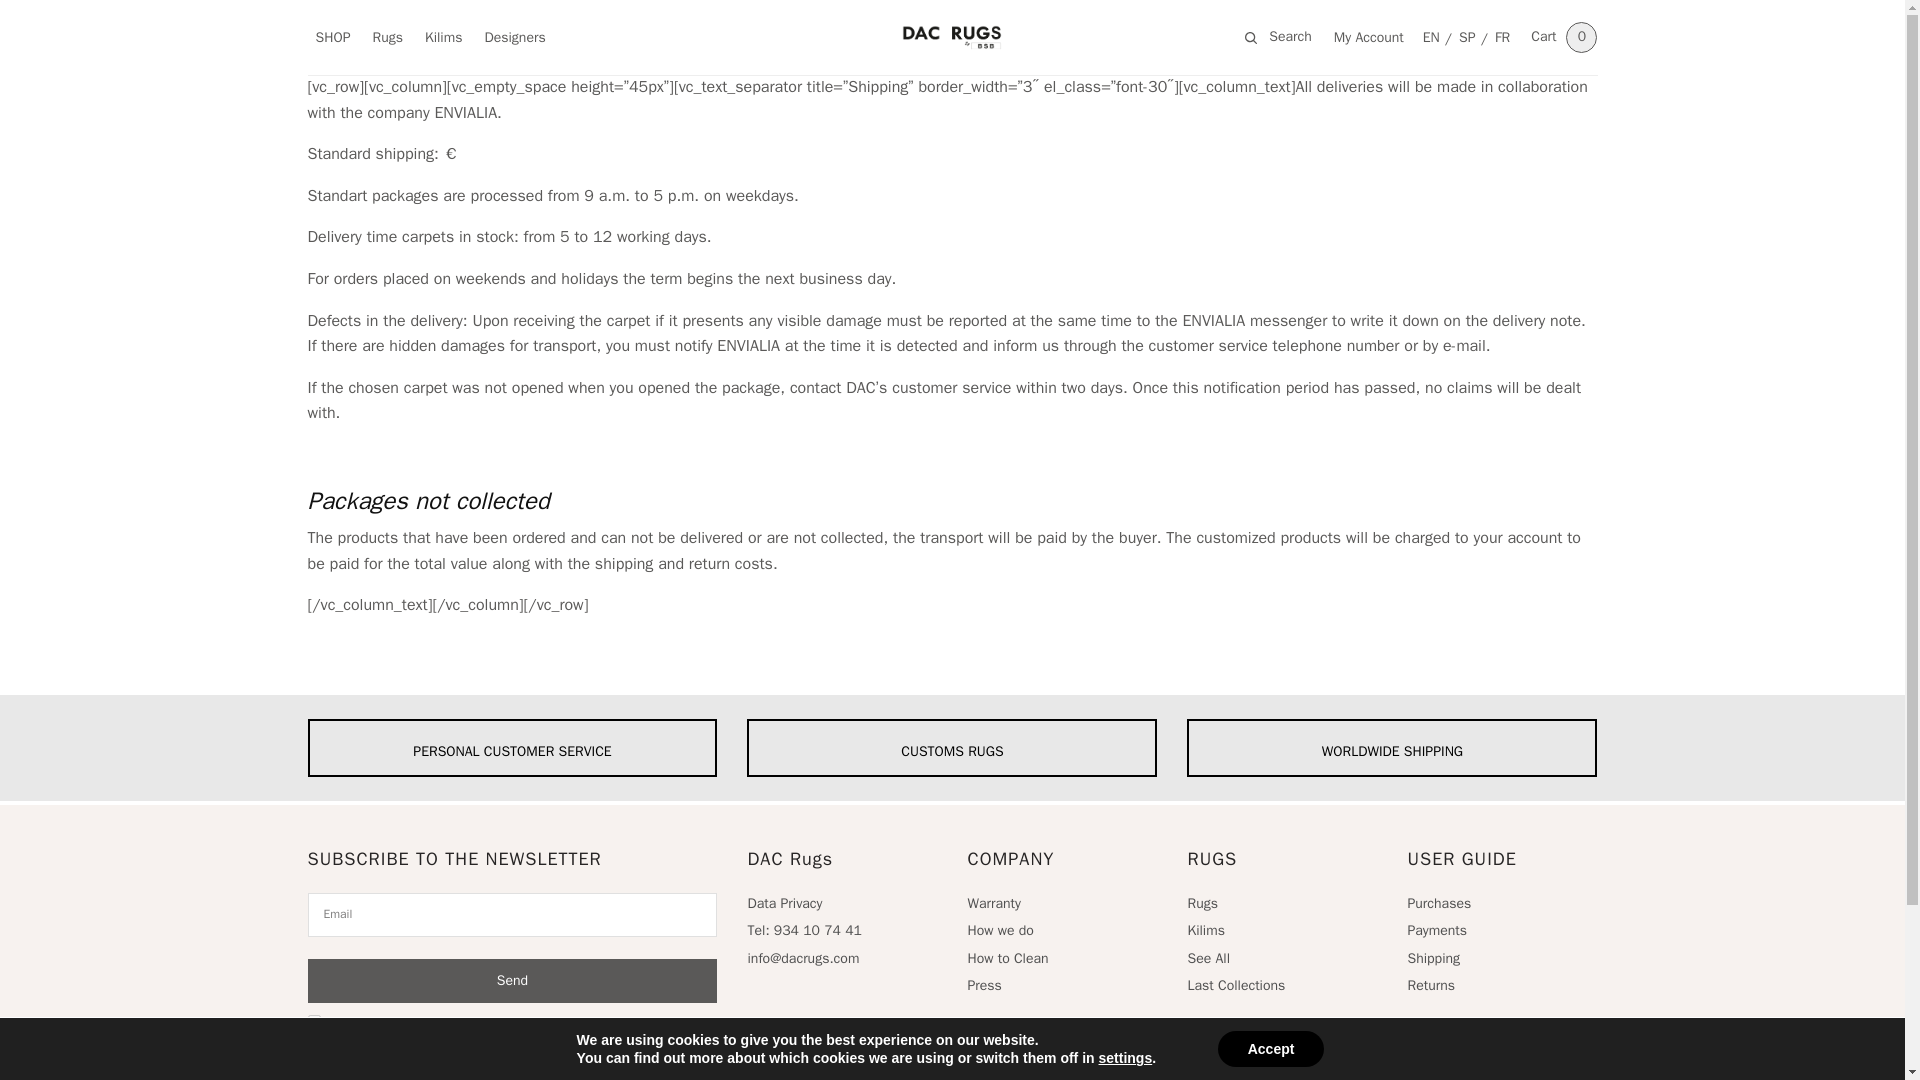  I want to click on See All, so click(1208, 958).